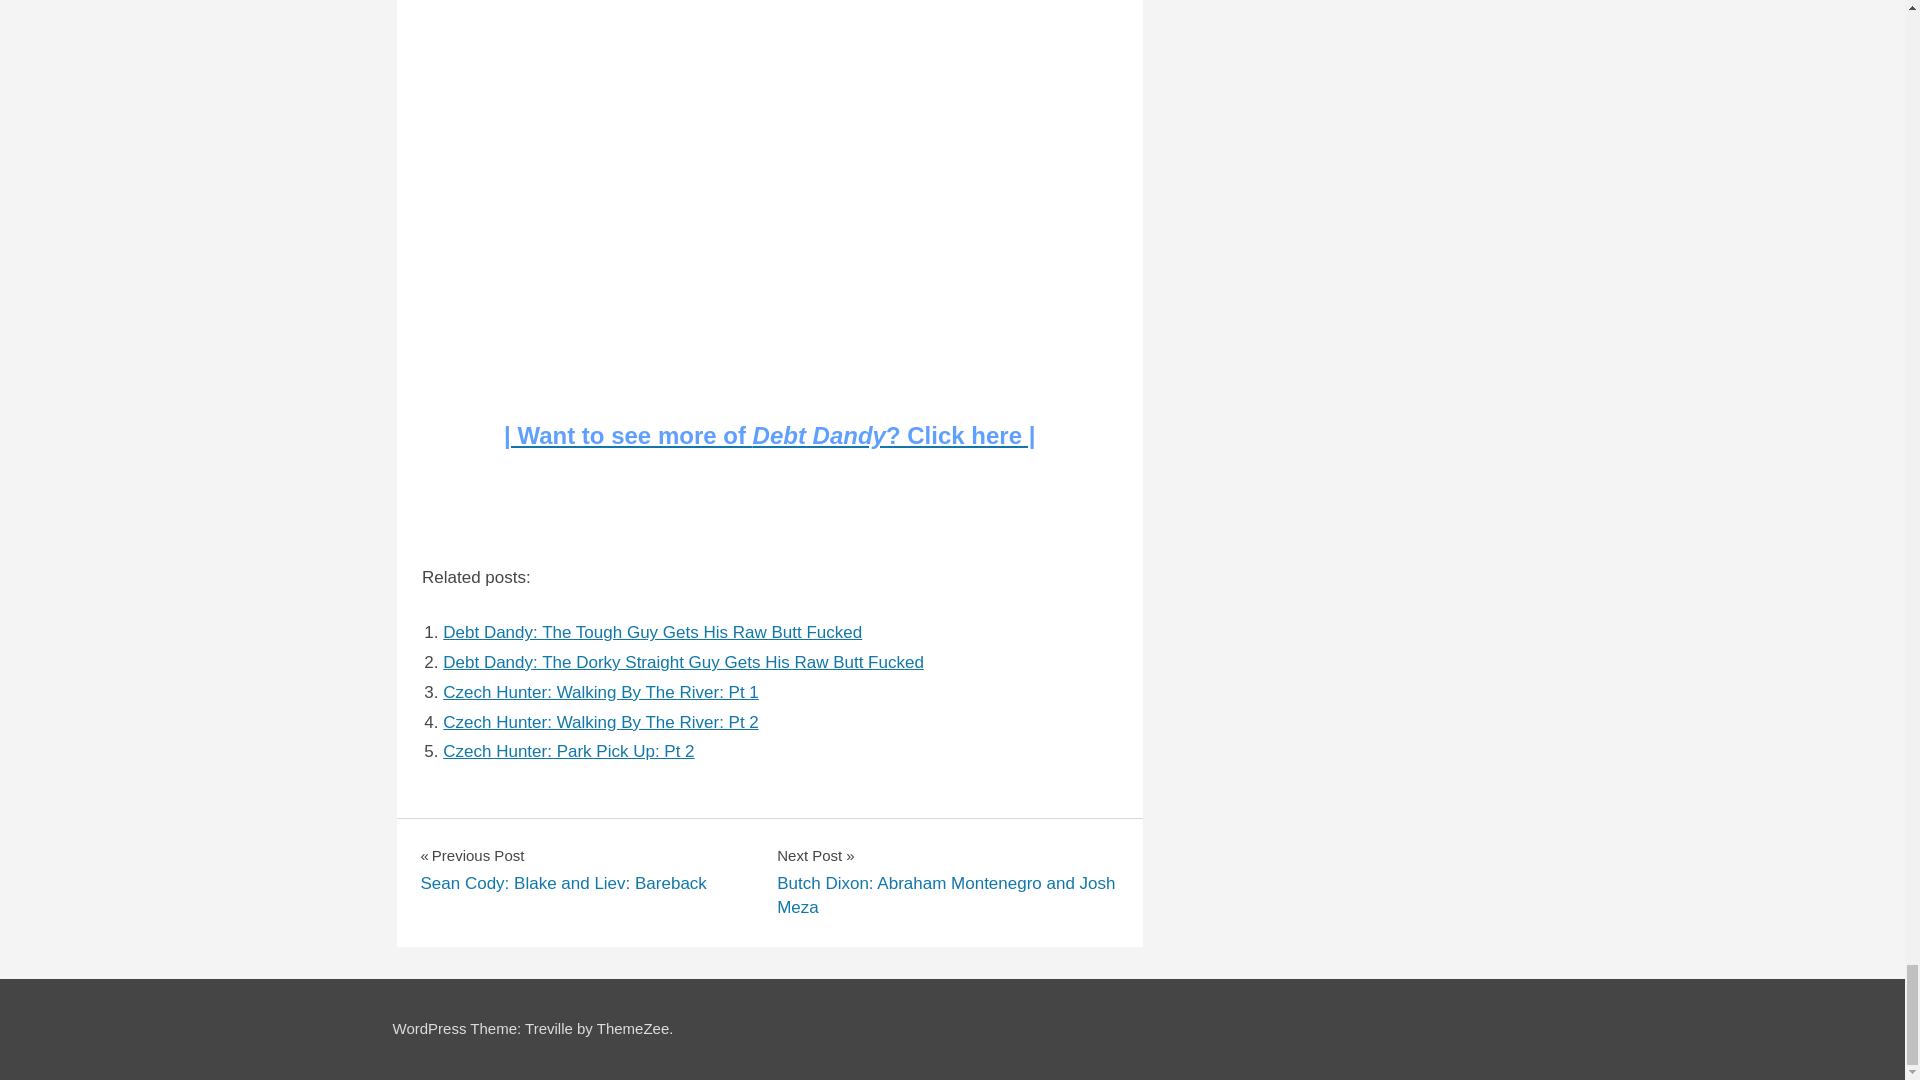  I want to click on Debt Dandy: The Dorky Straight Guy Gets His Raw Butt Fucked, so click(683, 662).